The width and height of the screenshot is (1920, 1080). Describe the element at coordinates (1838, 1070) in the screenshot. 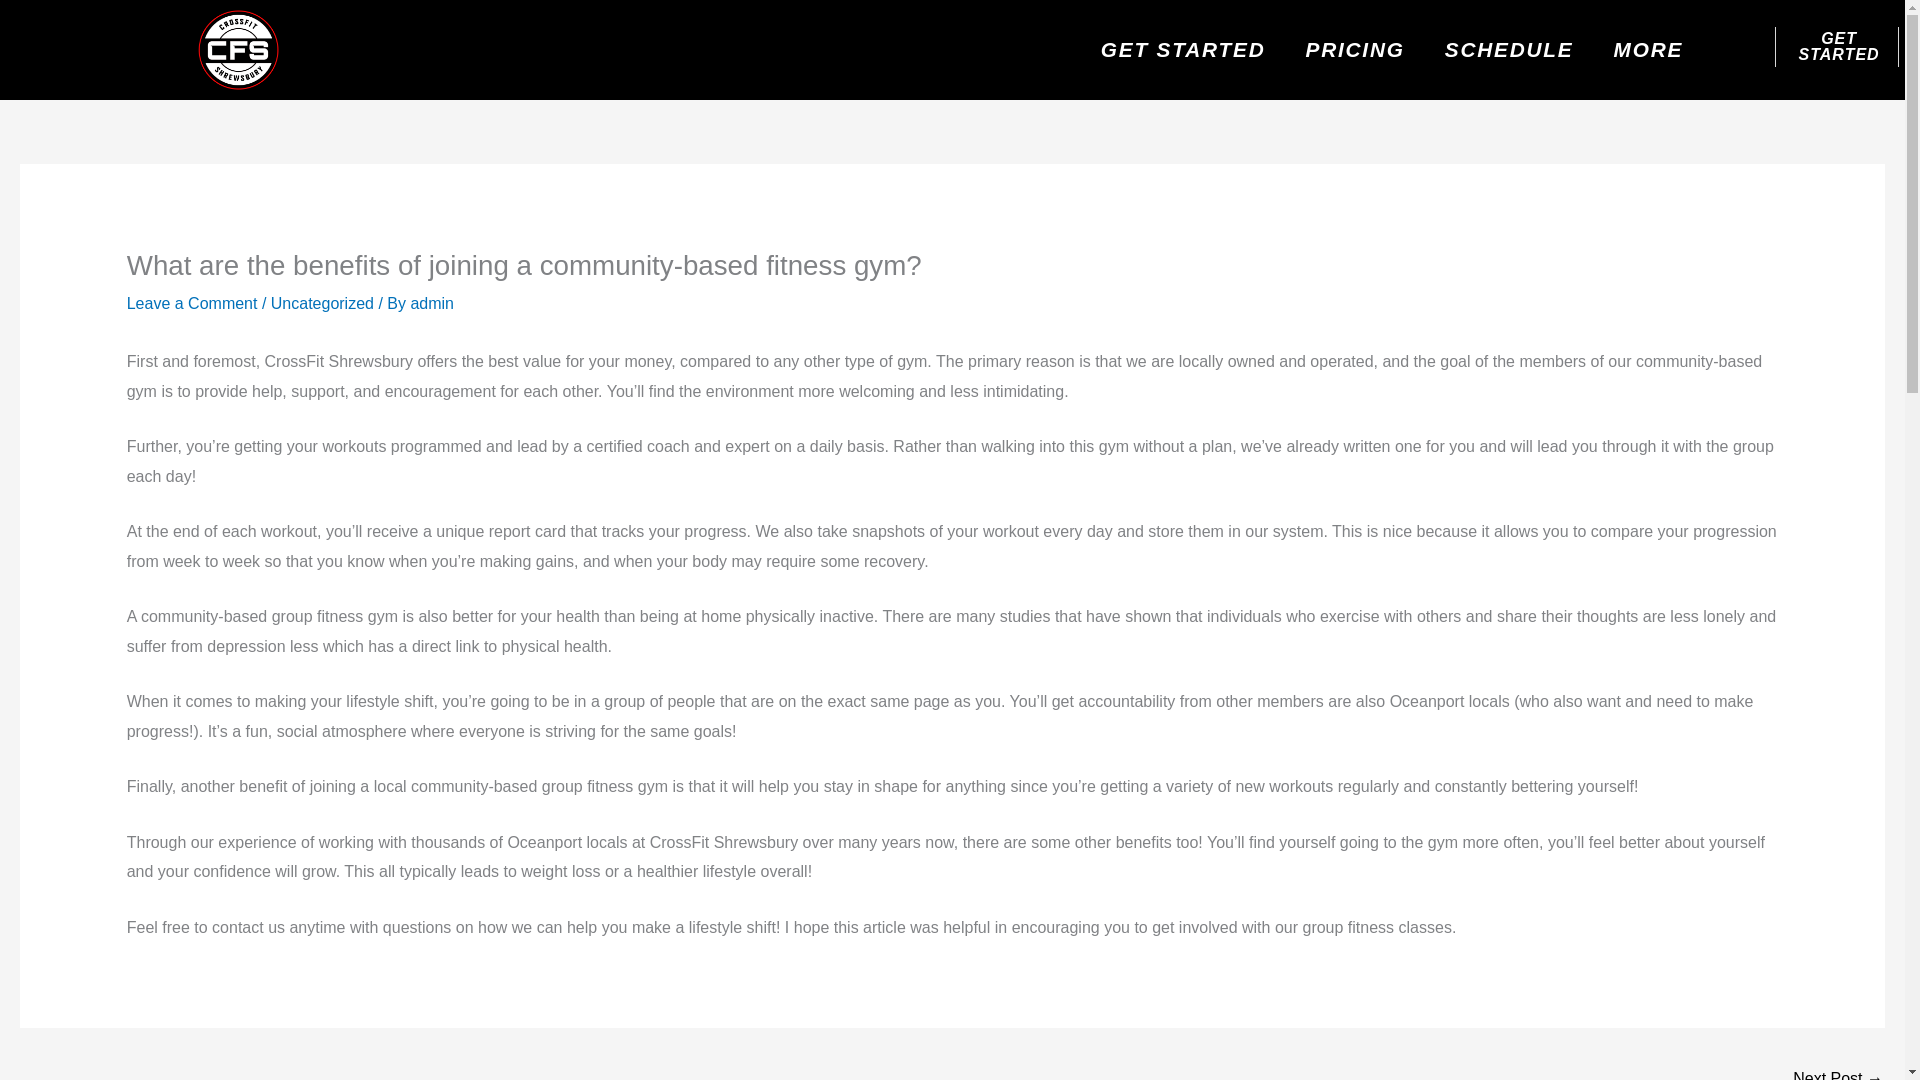

I see `Hello world` at that location.